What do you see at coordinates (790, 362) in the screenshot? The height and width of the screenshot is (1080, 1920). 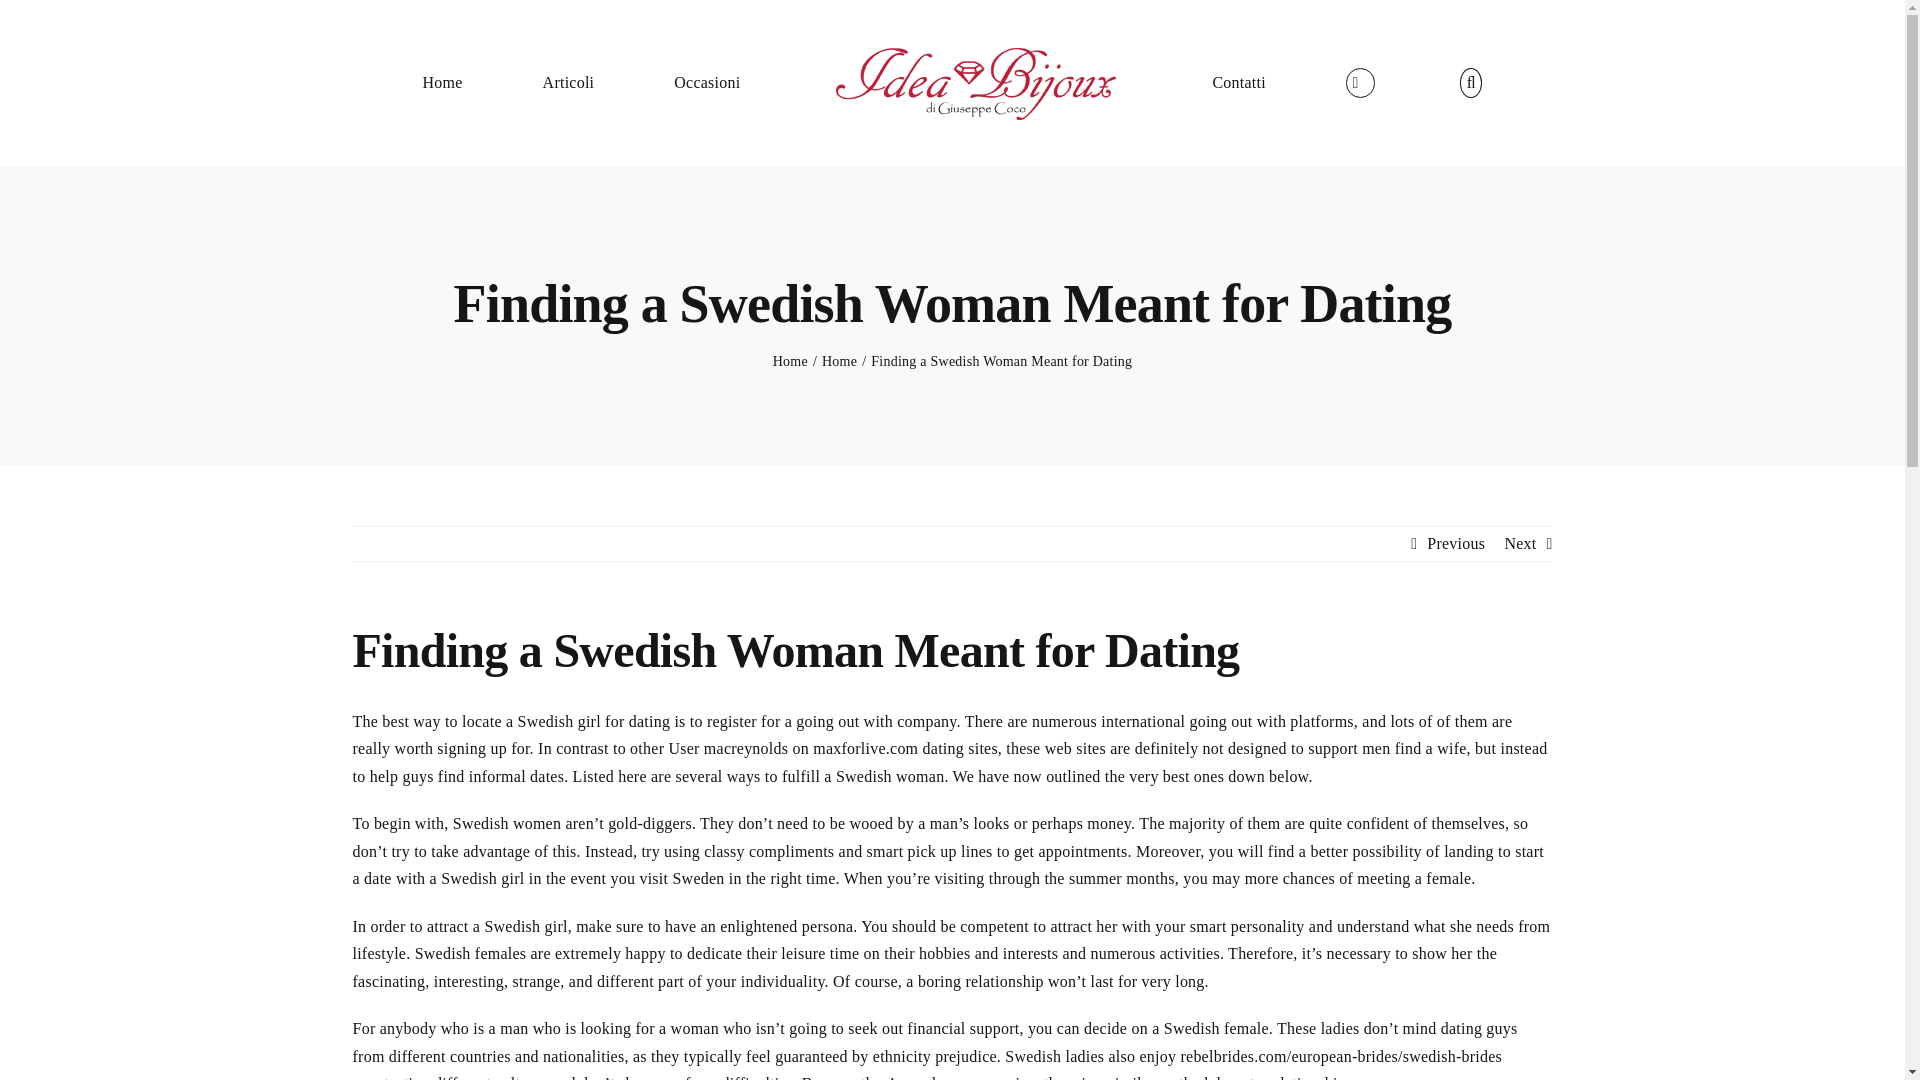 I see `Home` at bounding box center [790, 362].